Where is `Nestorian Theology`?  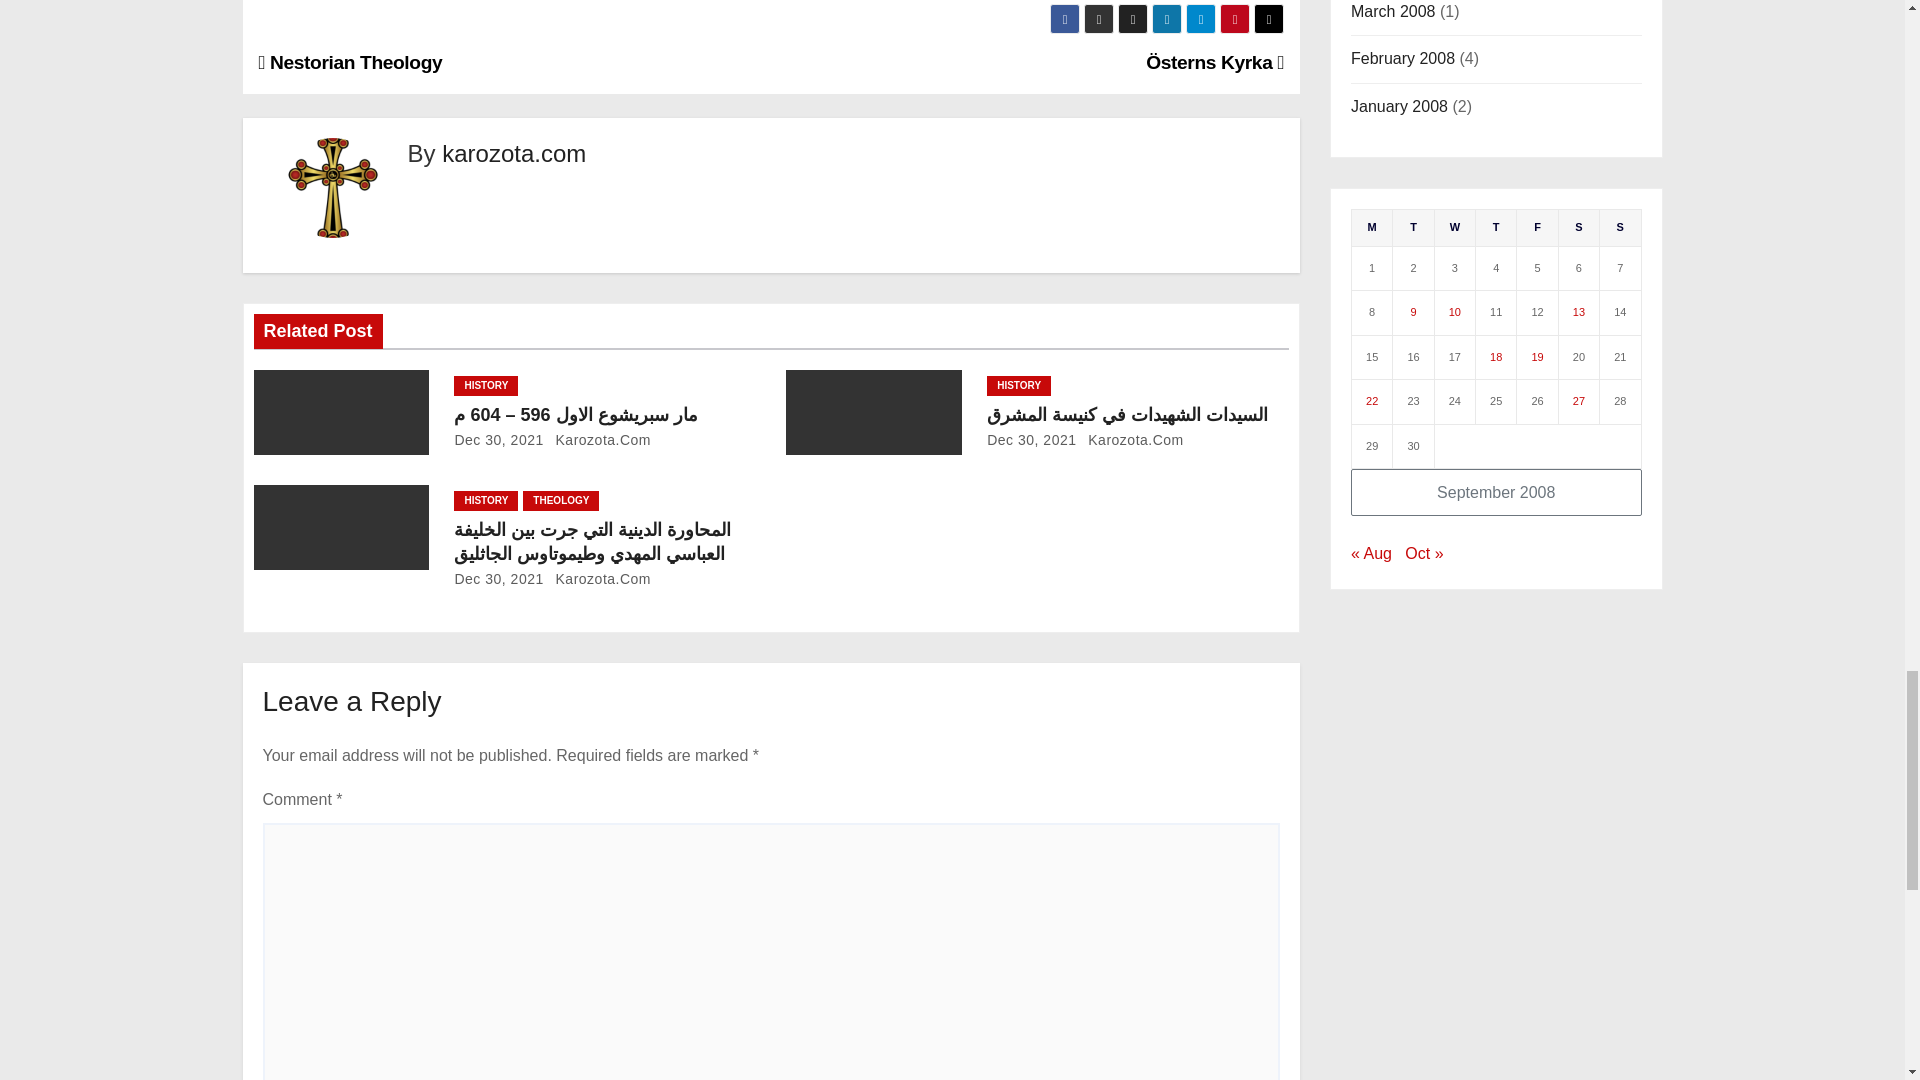 Nestorian Theology is located at coordinates (349, 62).